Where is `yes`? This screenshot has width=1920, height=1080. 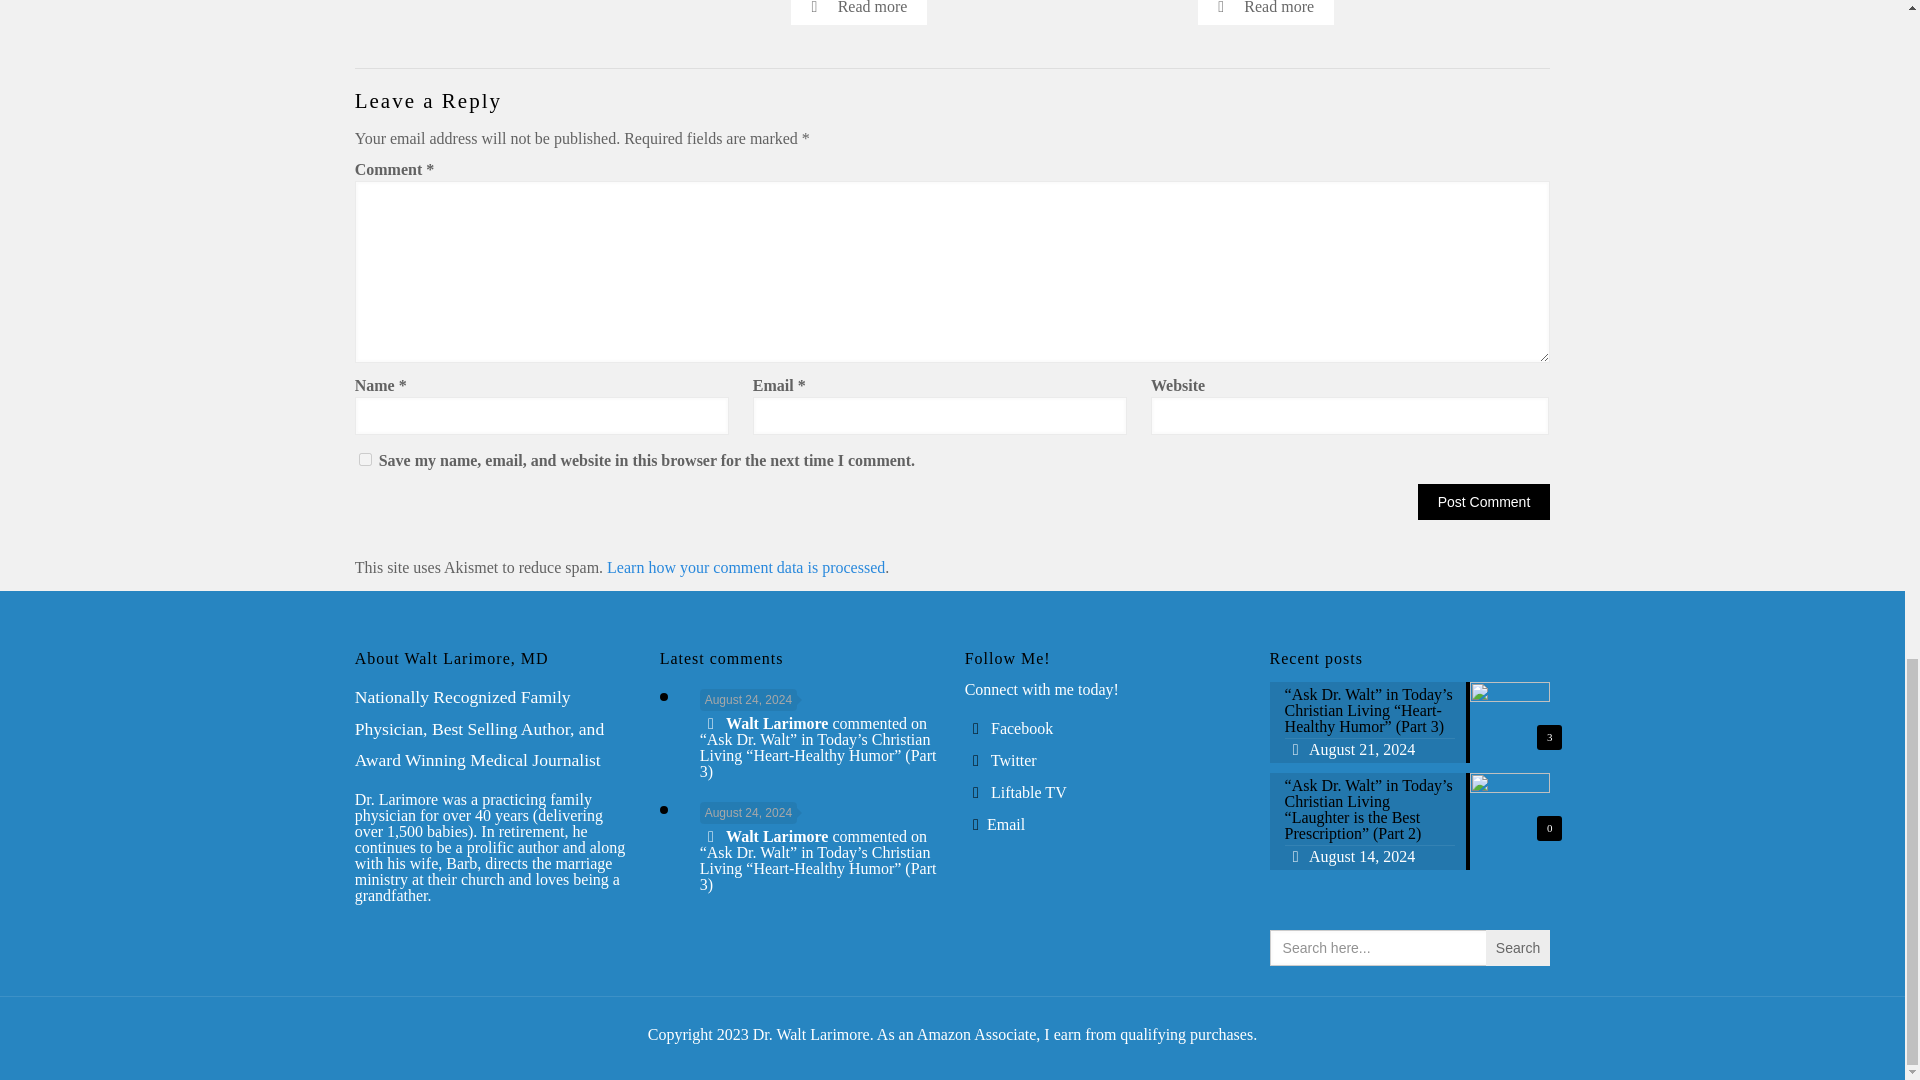
yes is located at coordinates (366, 458).